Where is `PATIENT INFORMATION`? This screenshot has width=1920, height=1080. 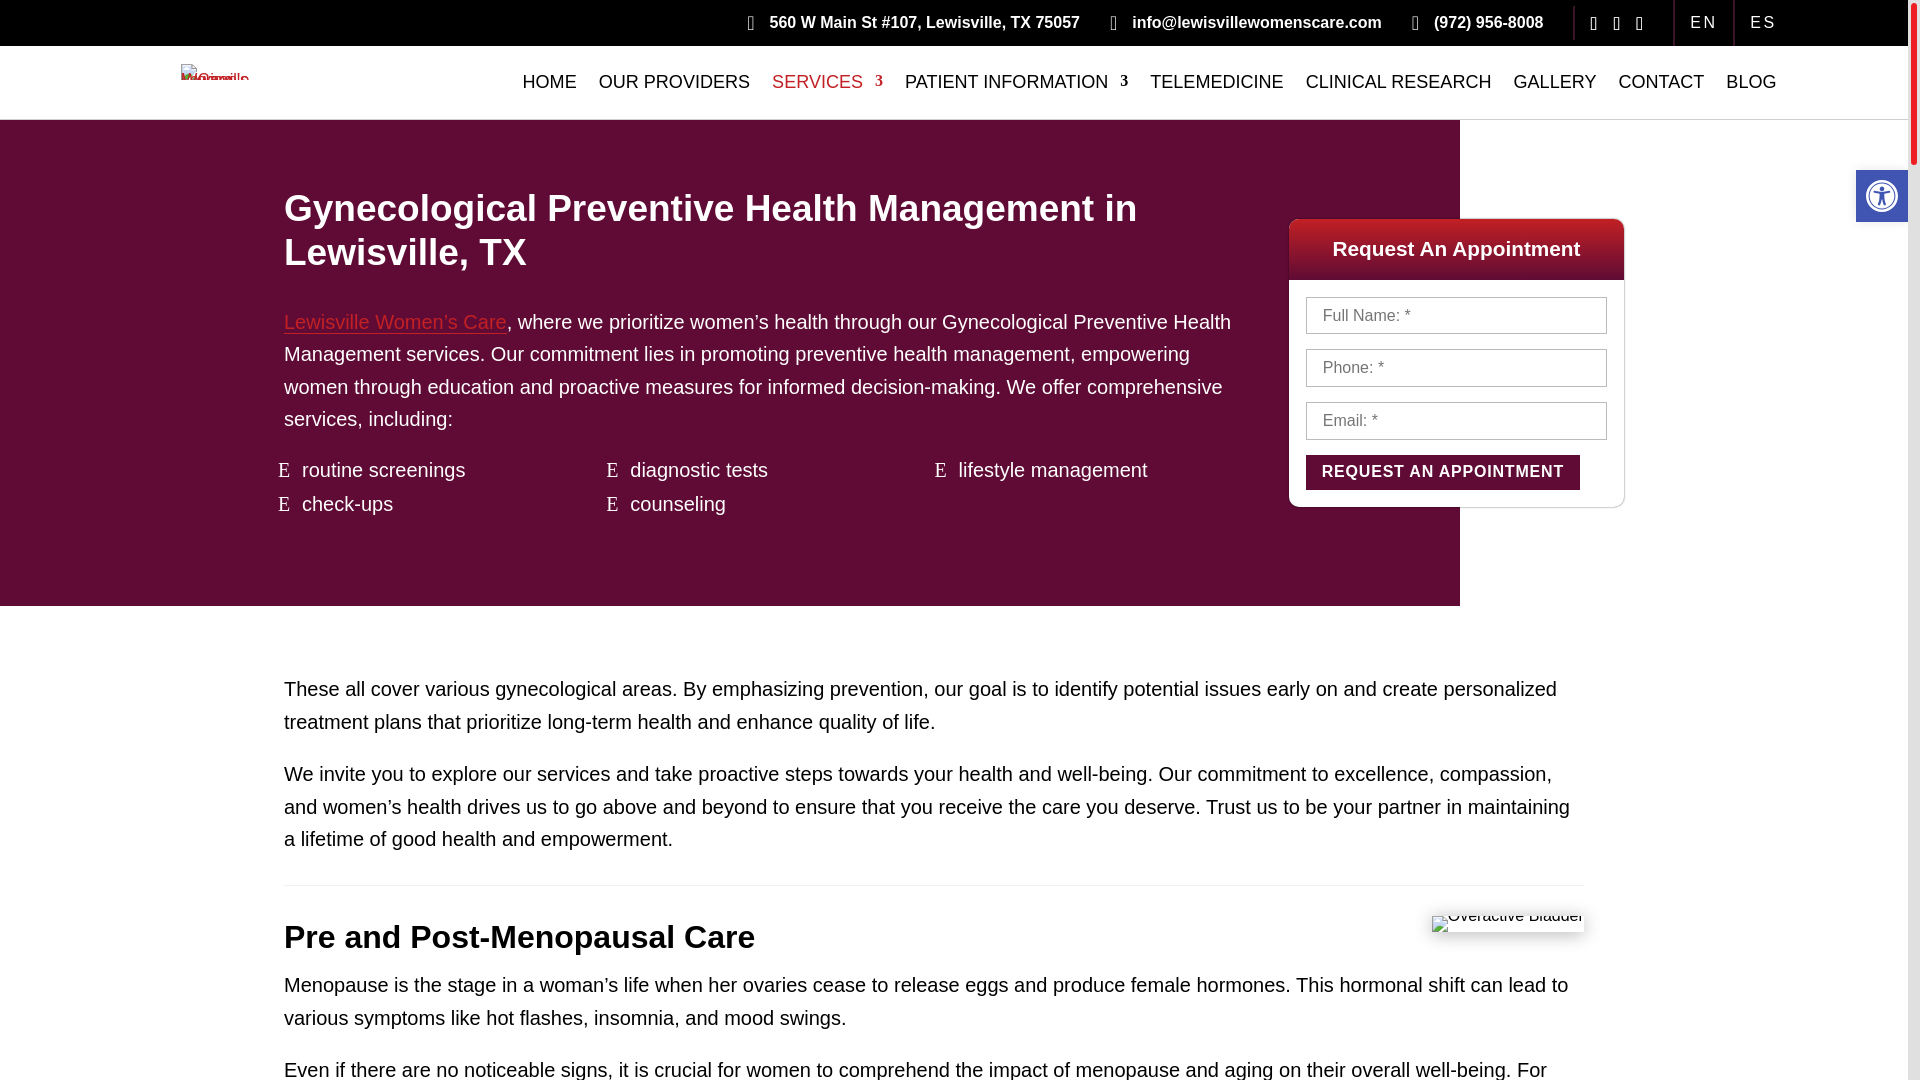 PATIENT INFORMATION is located at coordinates (1016, 86).